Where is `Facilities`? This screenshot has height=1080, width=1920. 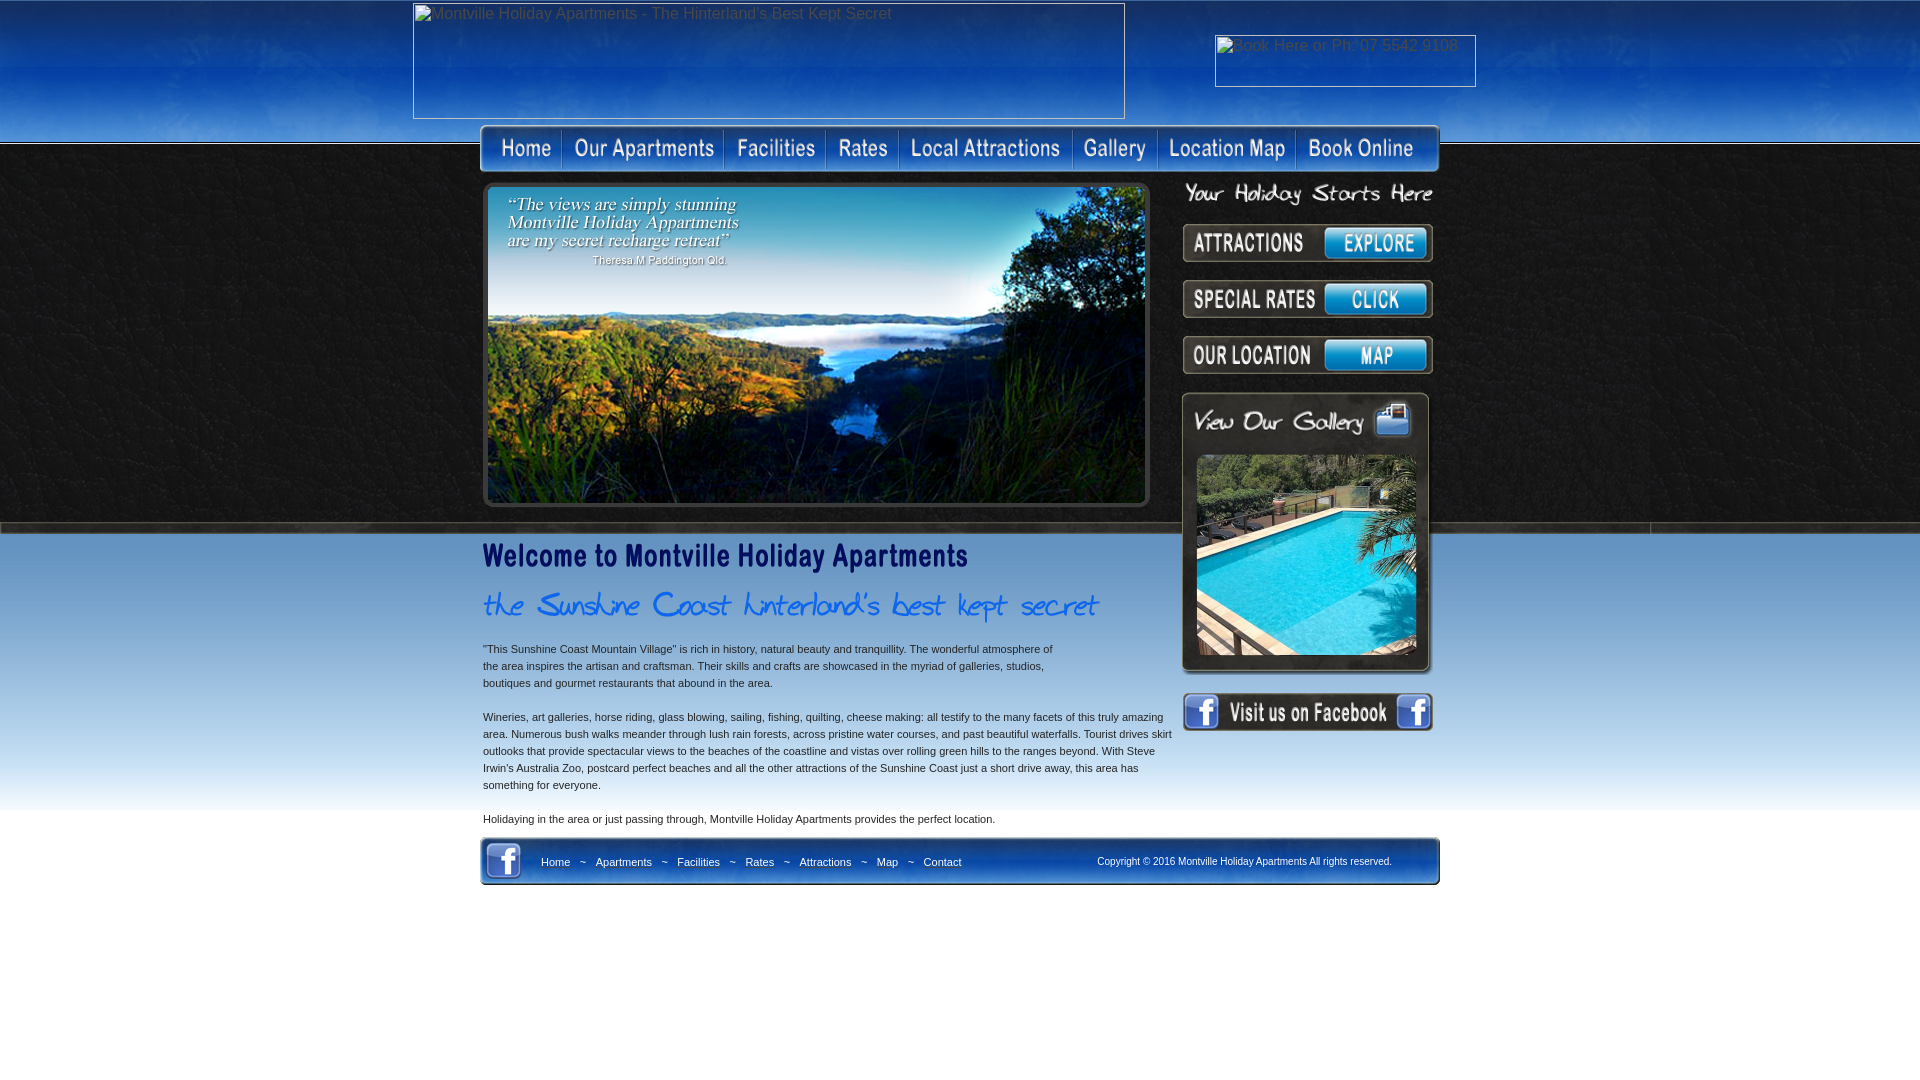
Facilities is located at coordinates (698, 860).